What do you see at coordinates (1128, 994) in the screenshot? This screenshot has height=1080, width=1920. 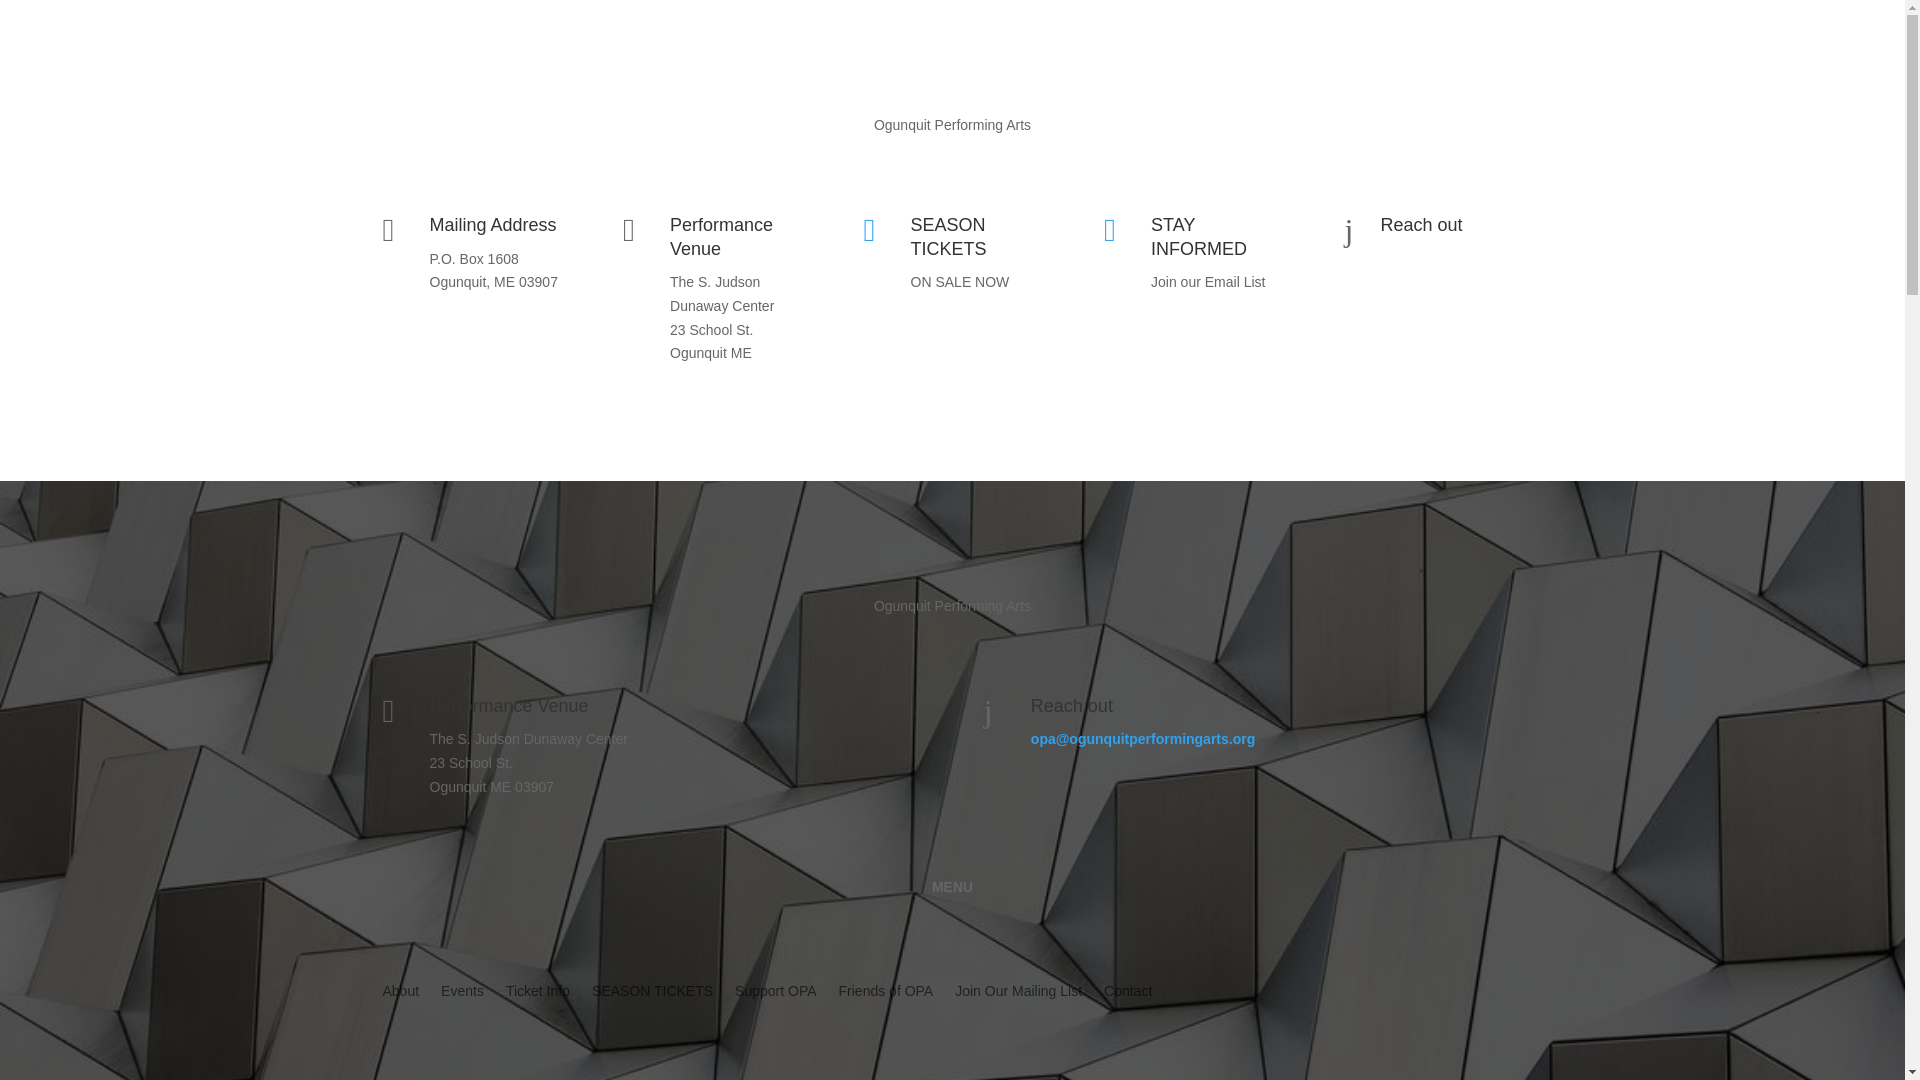 I see `Contact` at bounding box center [1128, 994].